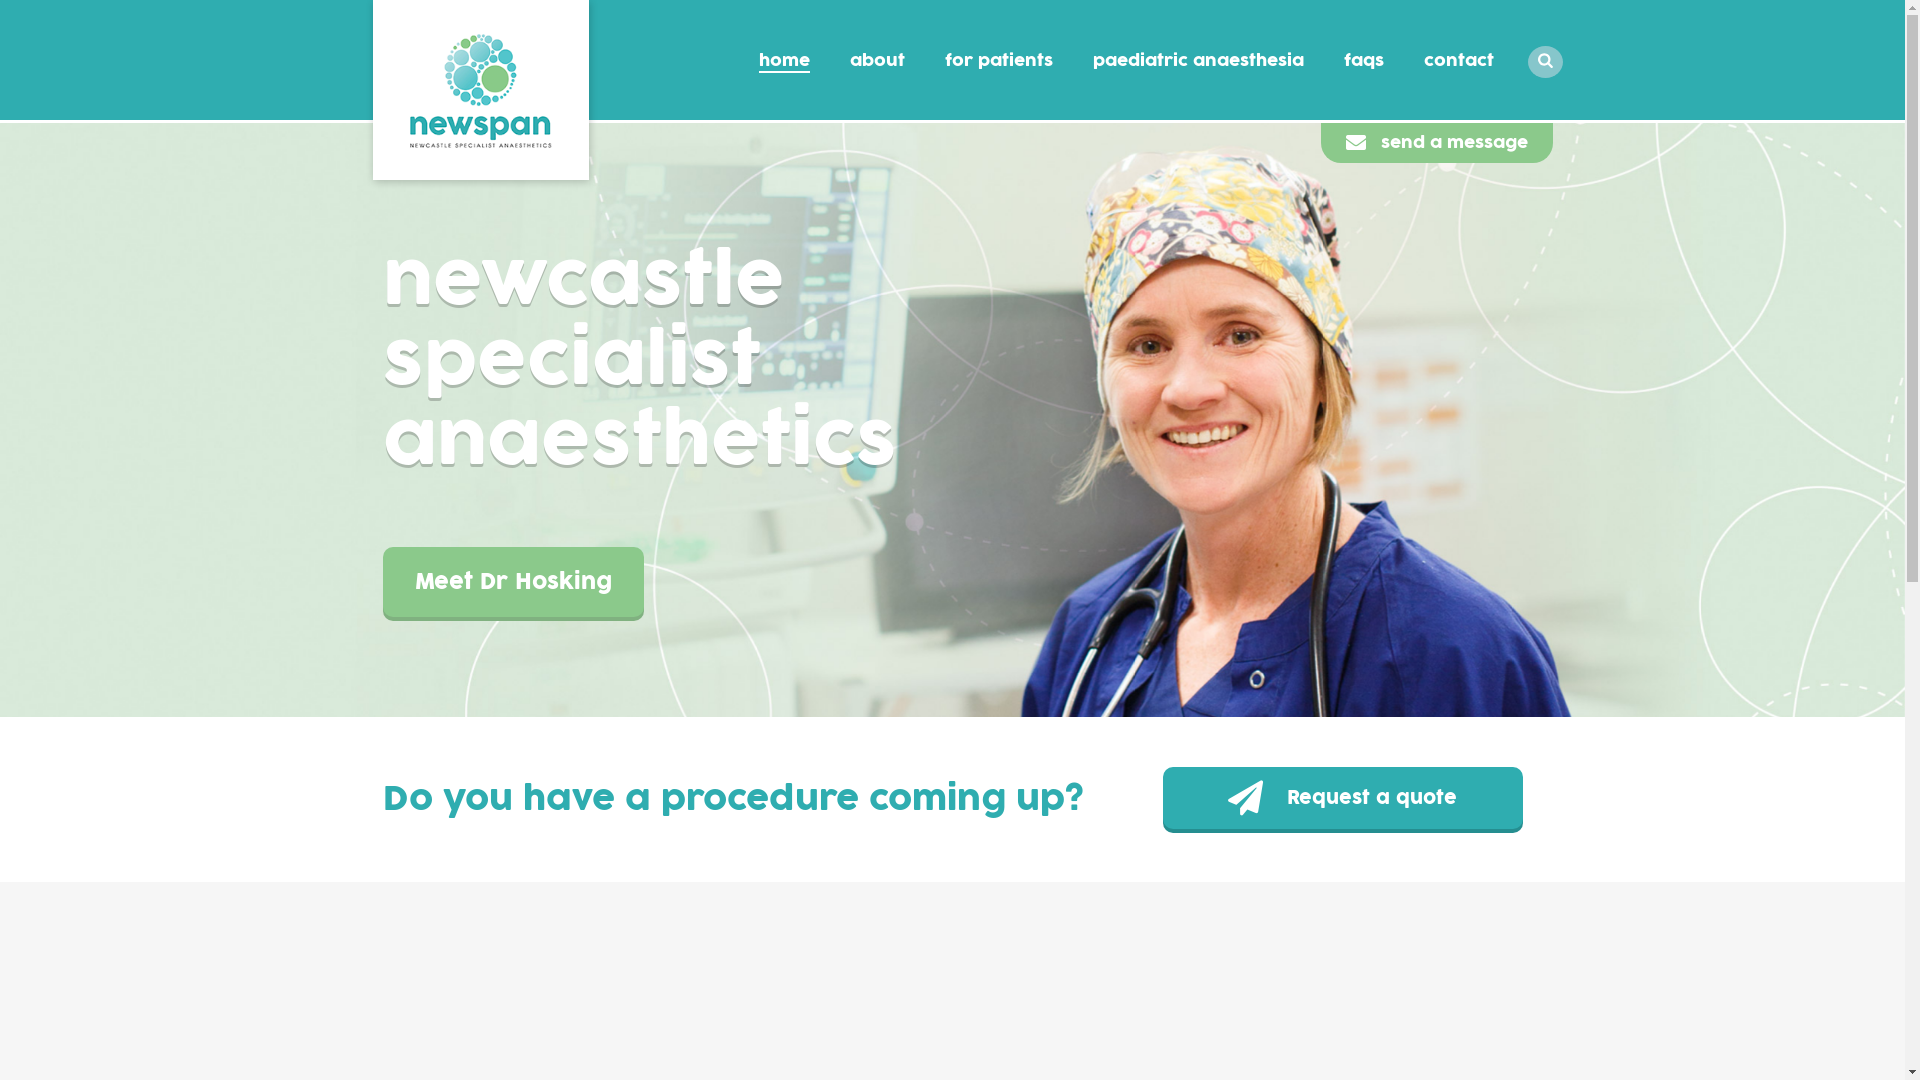 This screenshot has height=1080, width=1920. What do you see at coordinates (1459, 61) in the screenshot?
I see `contact` at bounding box center [1459, 61].